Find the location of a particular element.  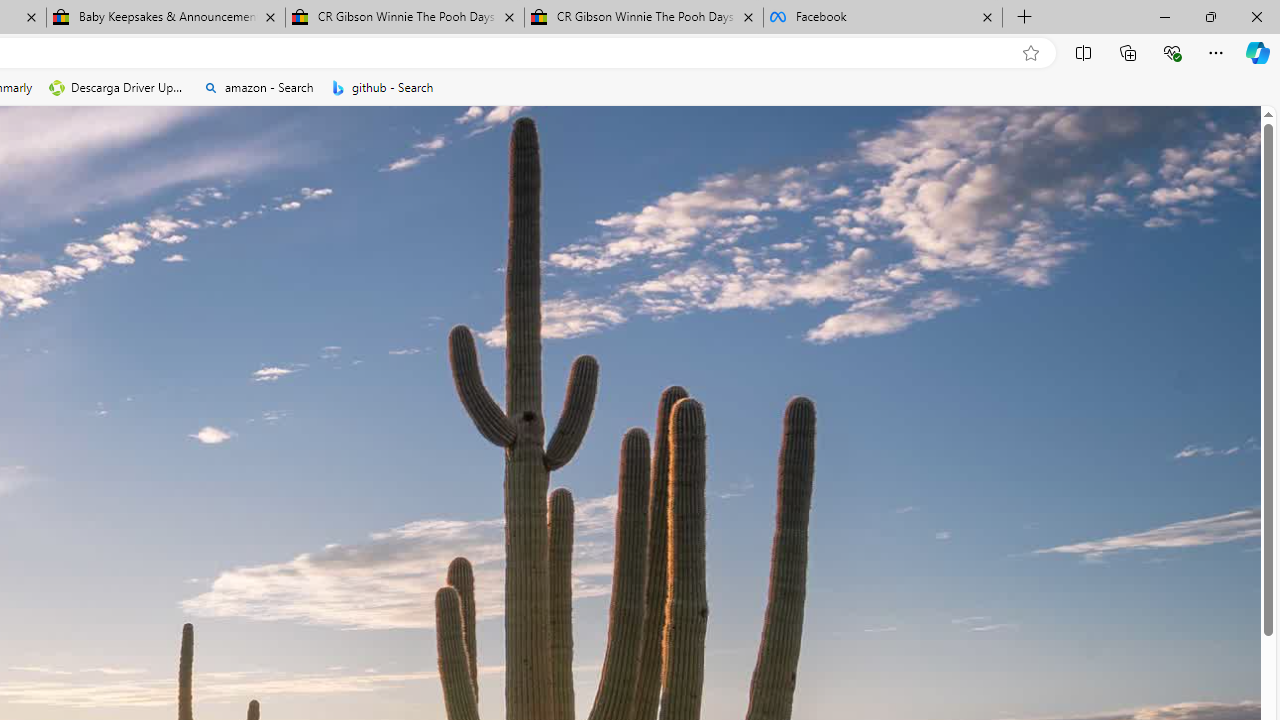

Hourly is located at coordinates (512, 411).